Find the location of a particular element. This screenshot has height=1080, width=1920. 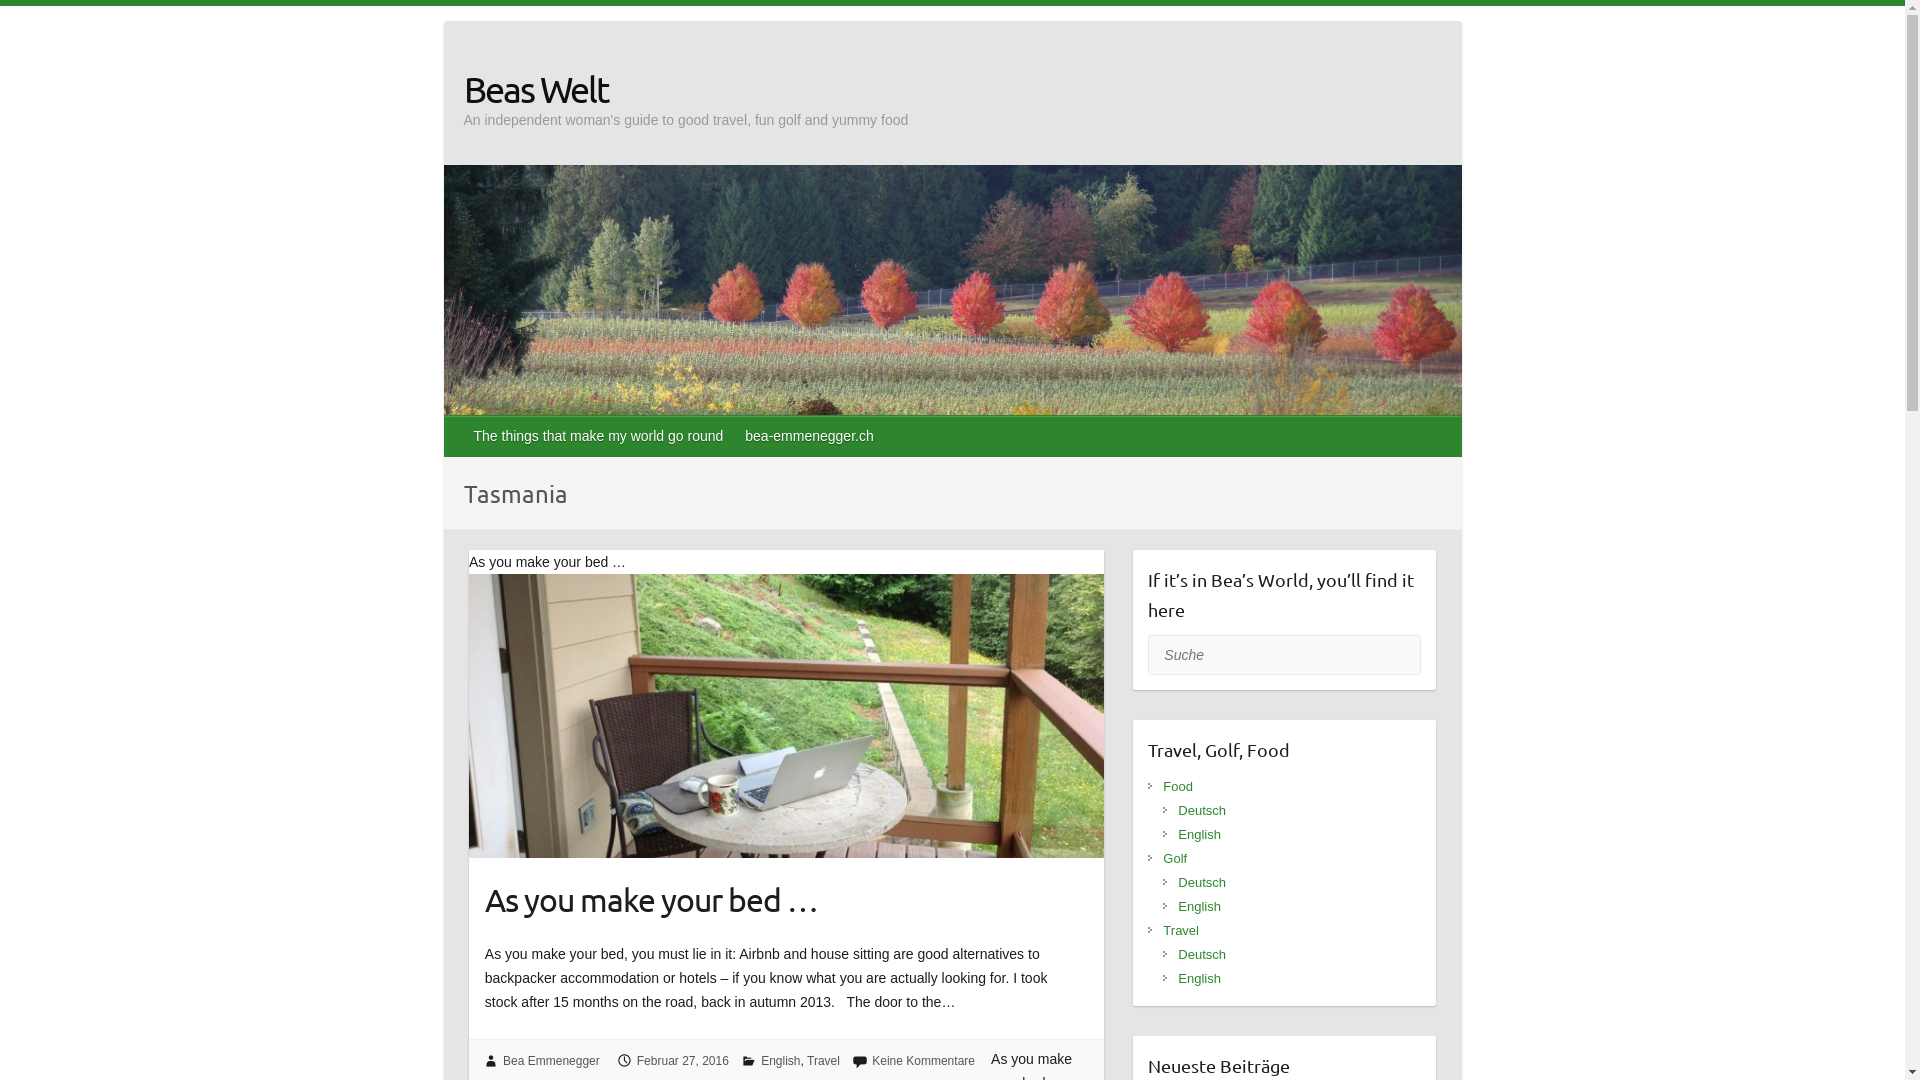

Golf is located at coordinates (1175, 858).